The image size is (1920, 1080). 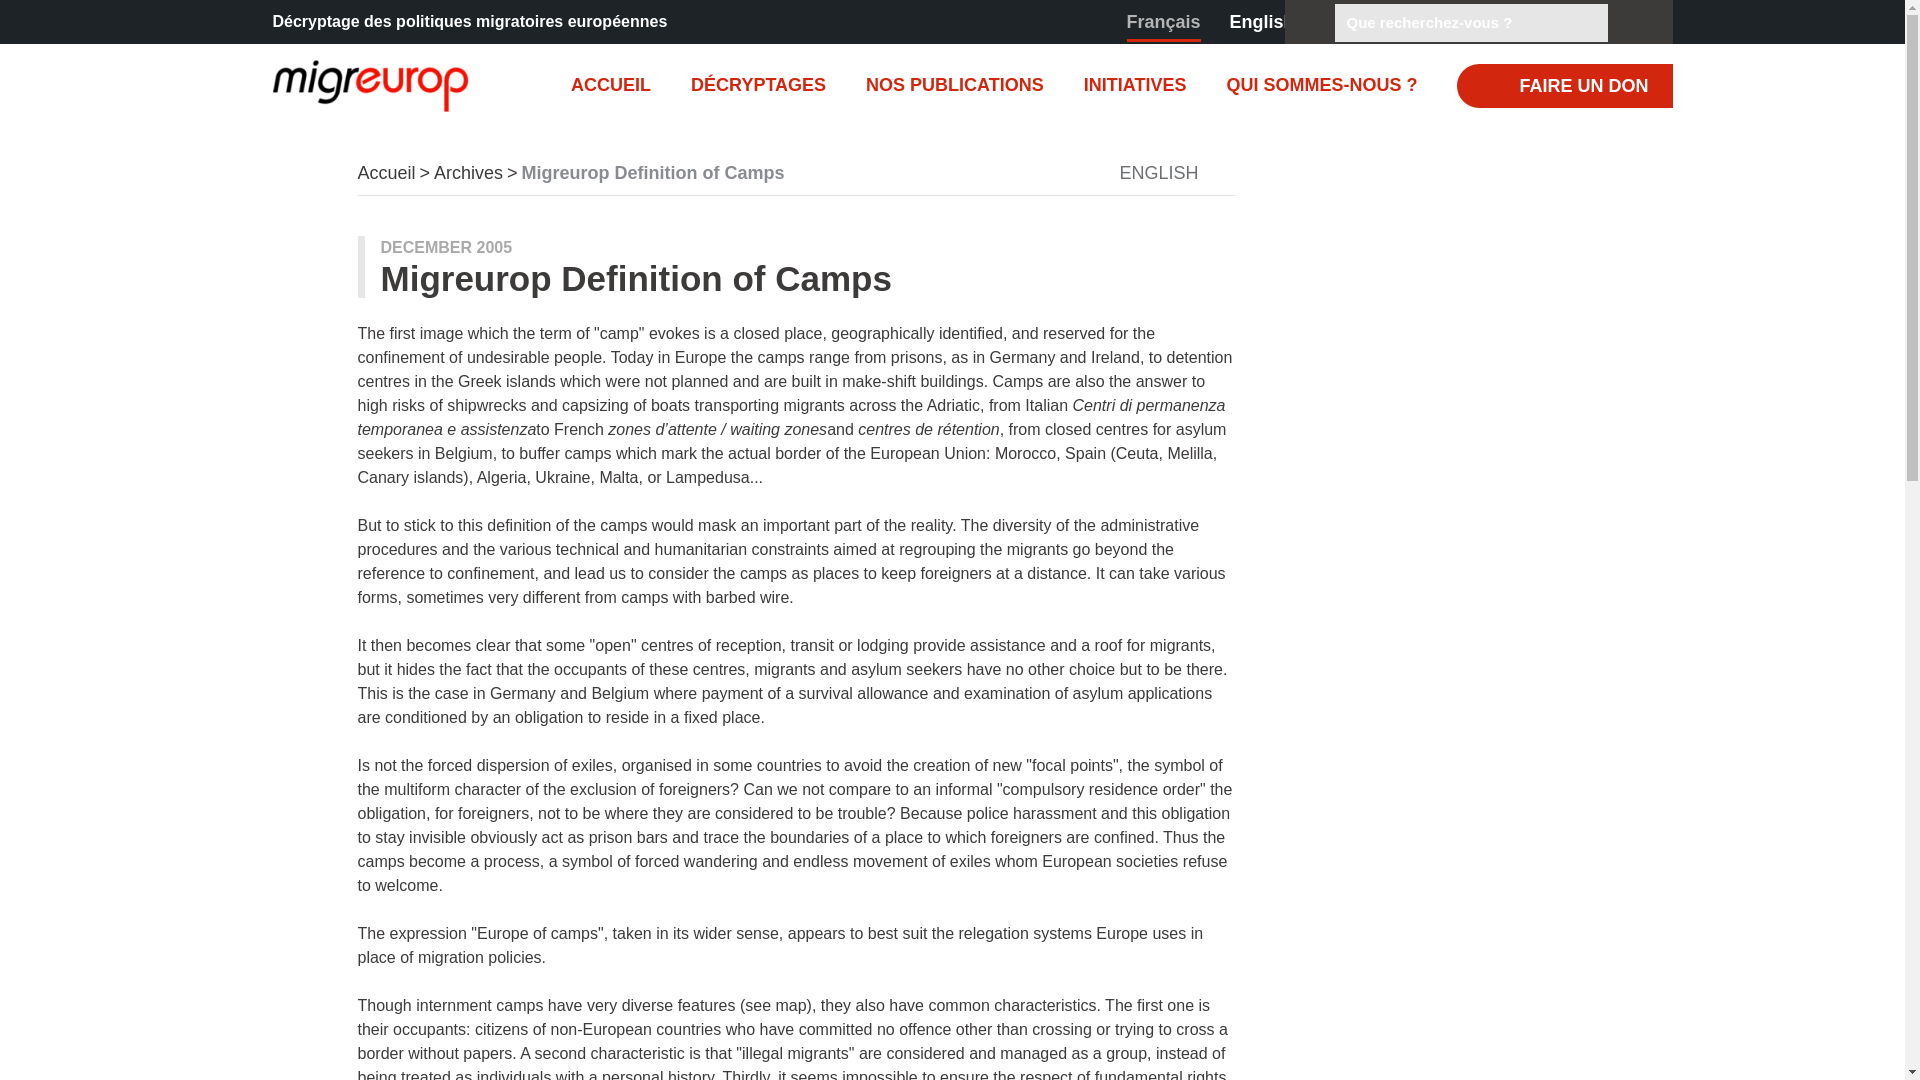 What do you see at coordinates (1320, 84) in the screenshot?
I see `QUI SOMMES-NOUS ?` at bounding box center [1320, 84].